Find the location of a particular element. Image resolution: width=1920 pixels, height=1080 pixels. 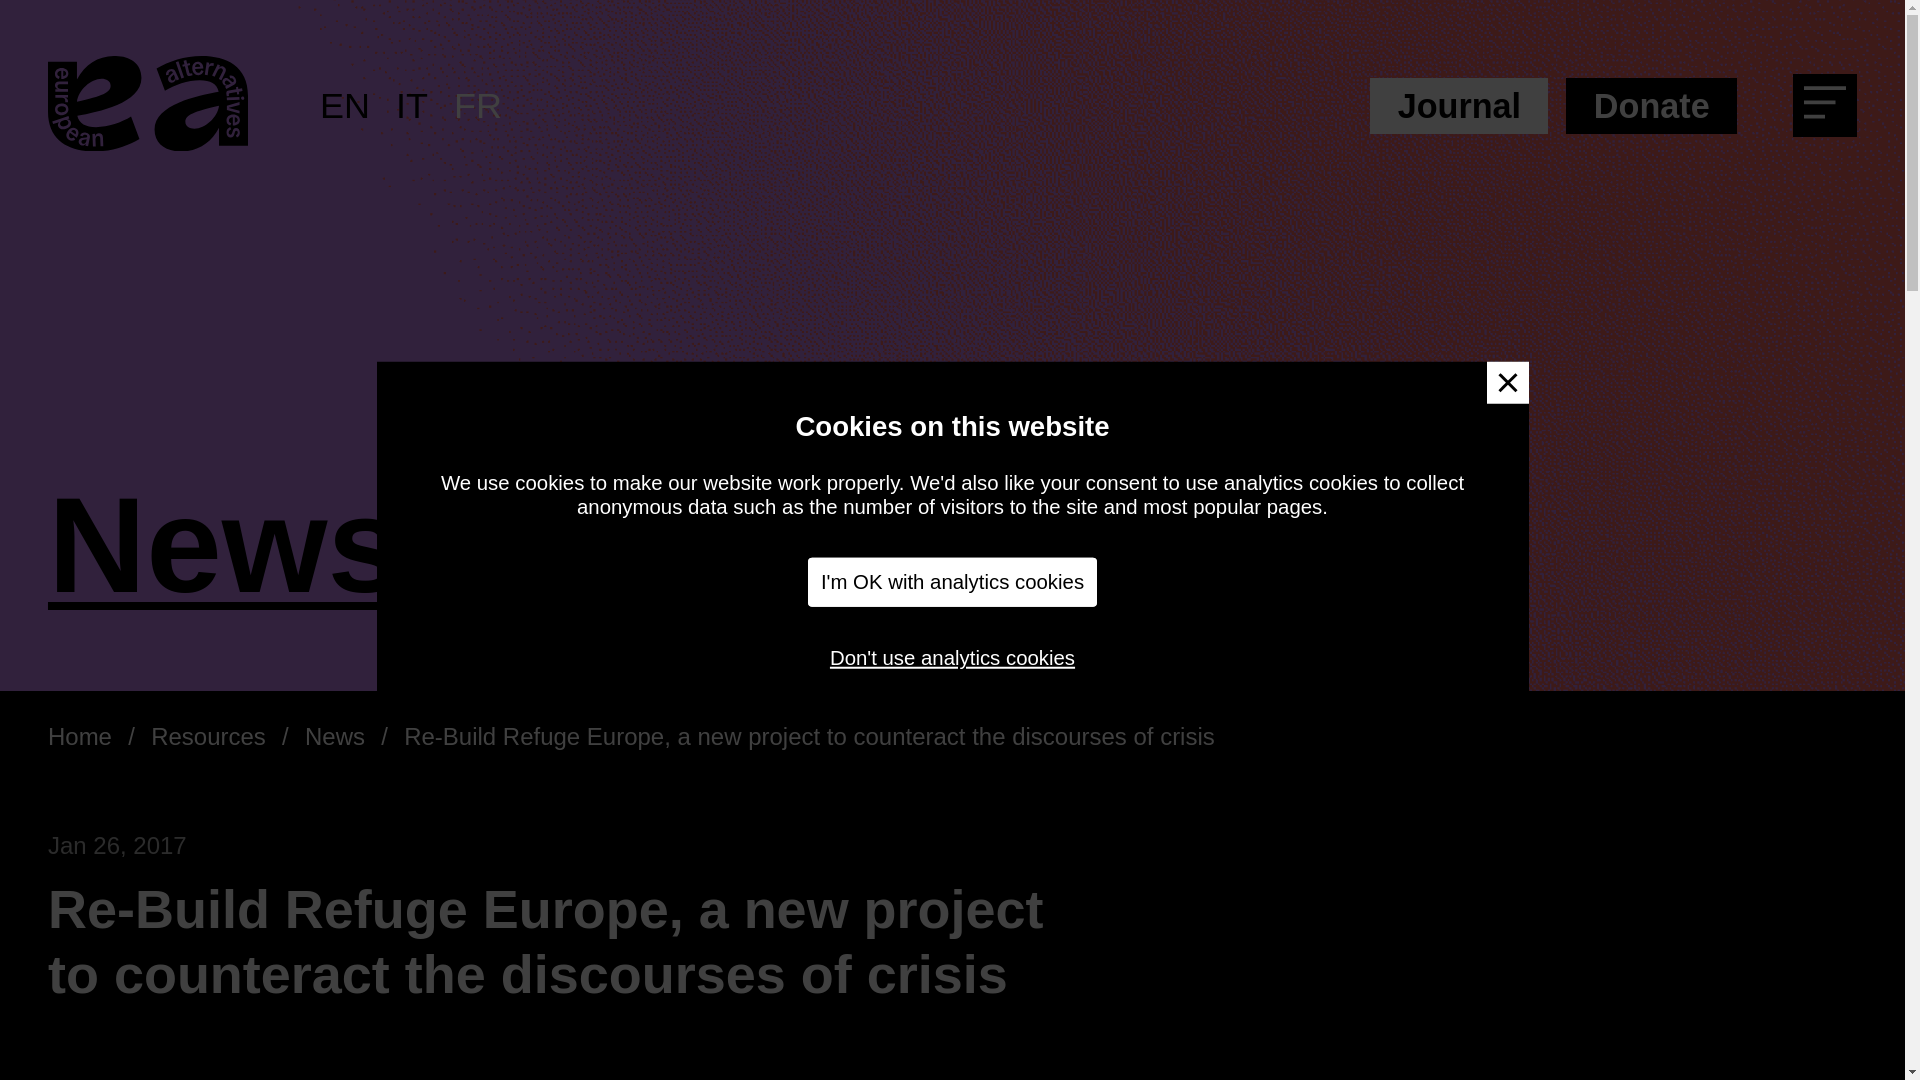

Go to the European Alternatives home page is located at coordinates (148, 106).